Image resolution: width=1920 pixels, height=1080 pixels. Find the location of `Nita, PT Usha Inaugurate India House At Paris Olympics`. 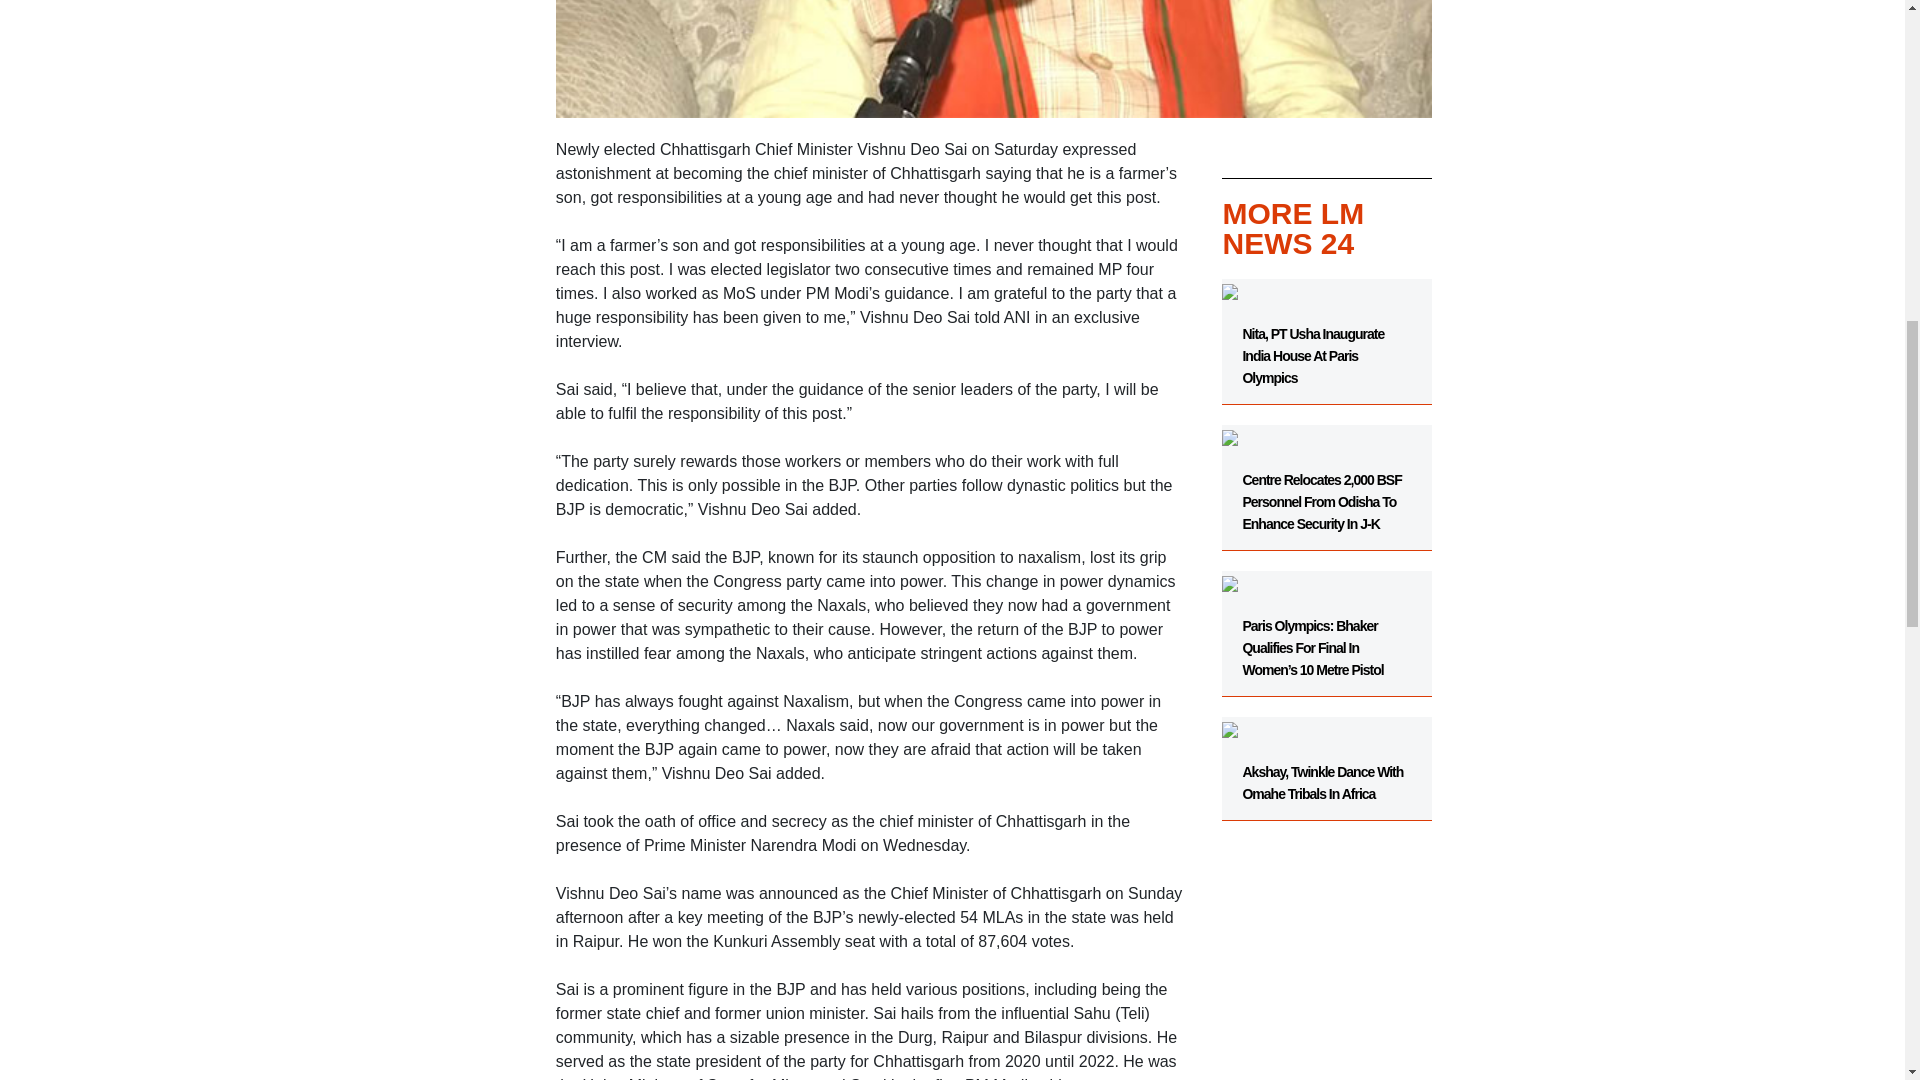

Nita, PT Usha Inaugurate India House At Paris Olympics is located at coordinates (1326, 342).